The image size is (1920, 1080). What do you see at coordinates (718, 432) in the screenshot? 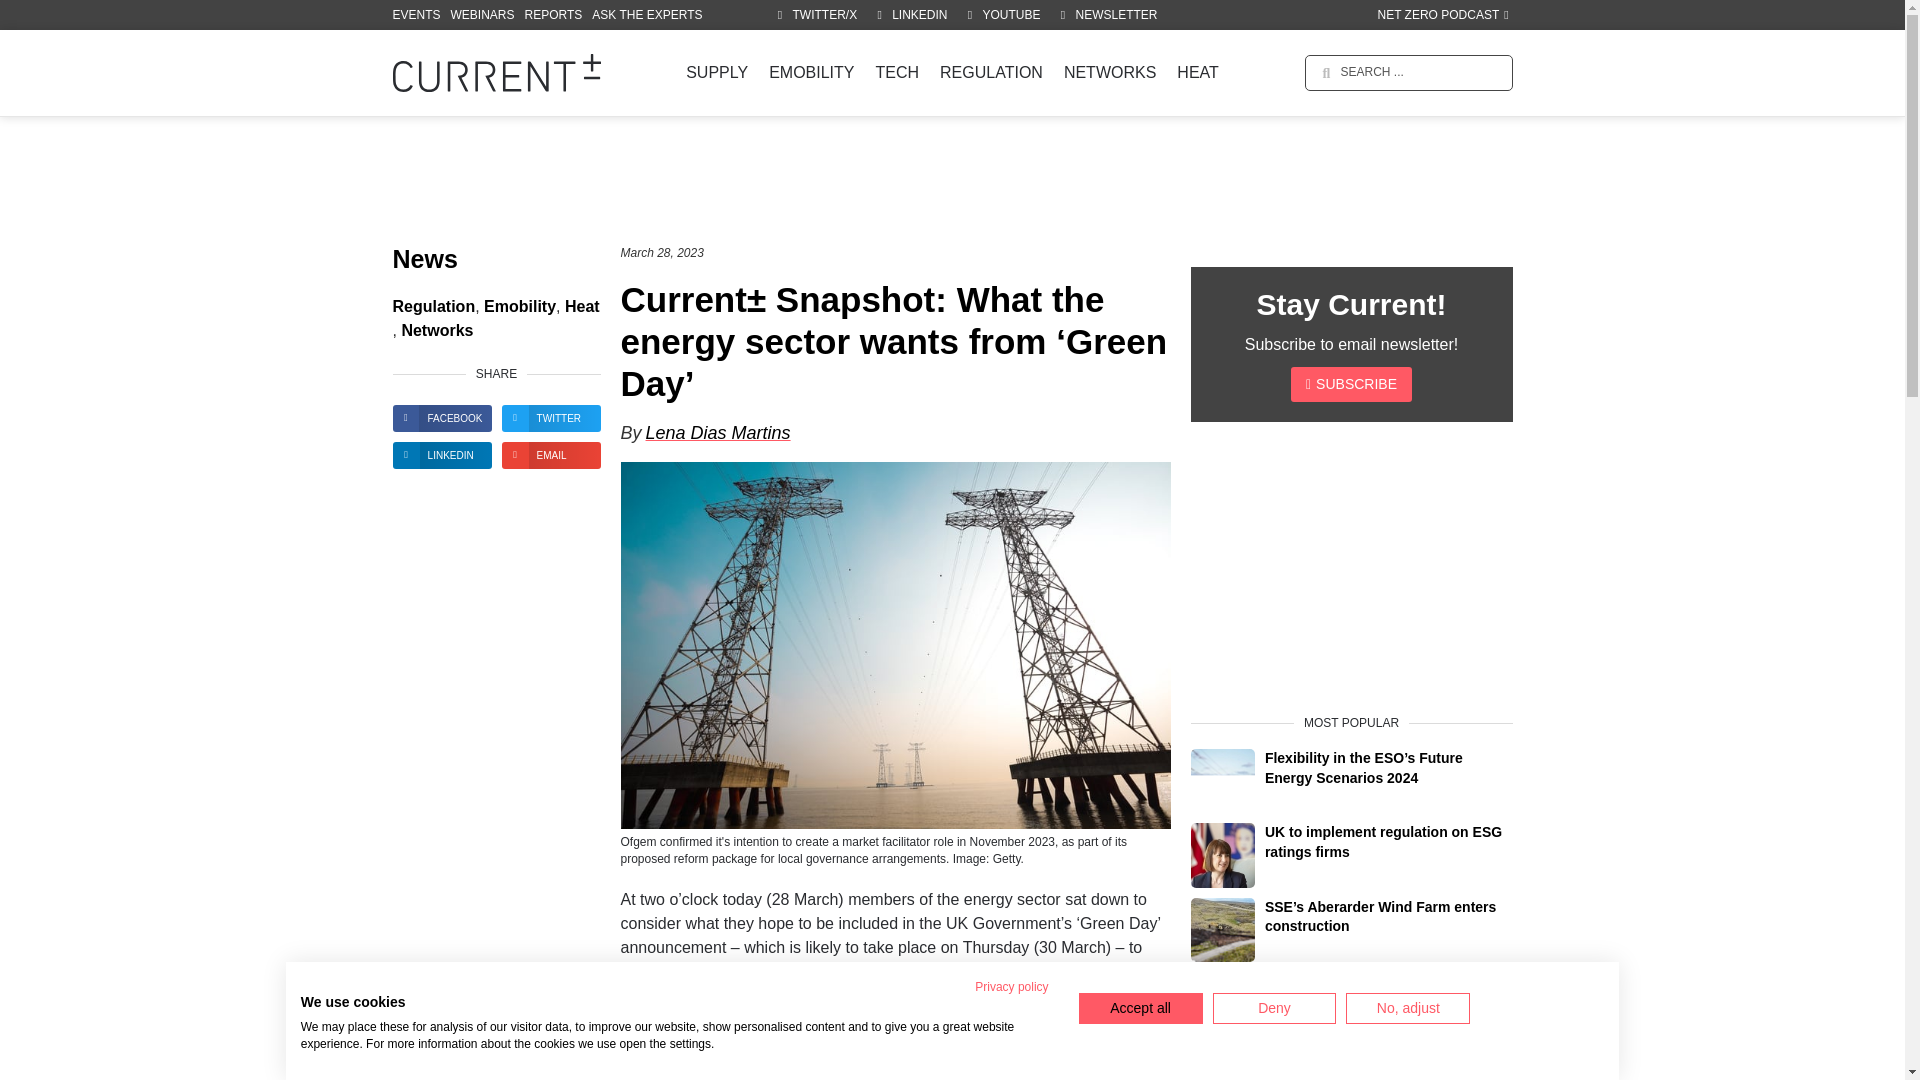
I see `Lena Dias Martins` at bounding box center [718, 432].